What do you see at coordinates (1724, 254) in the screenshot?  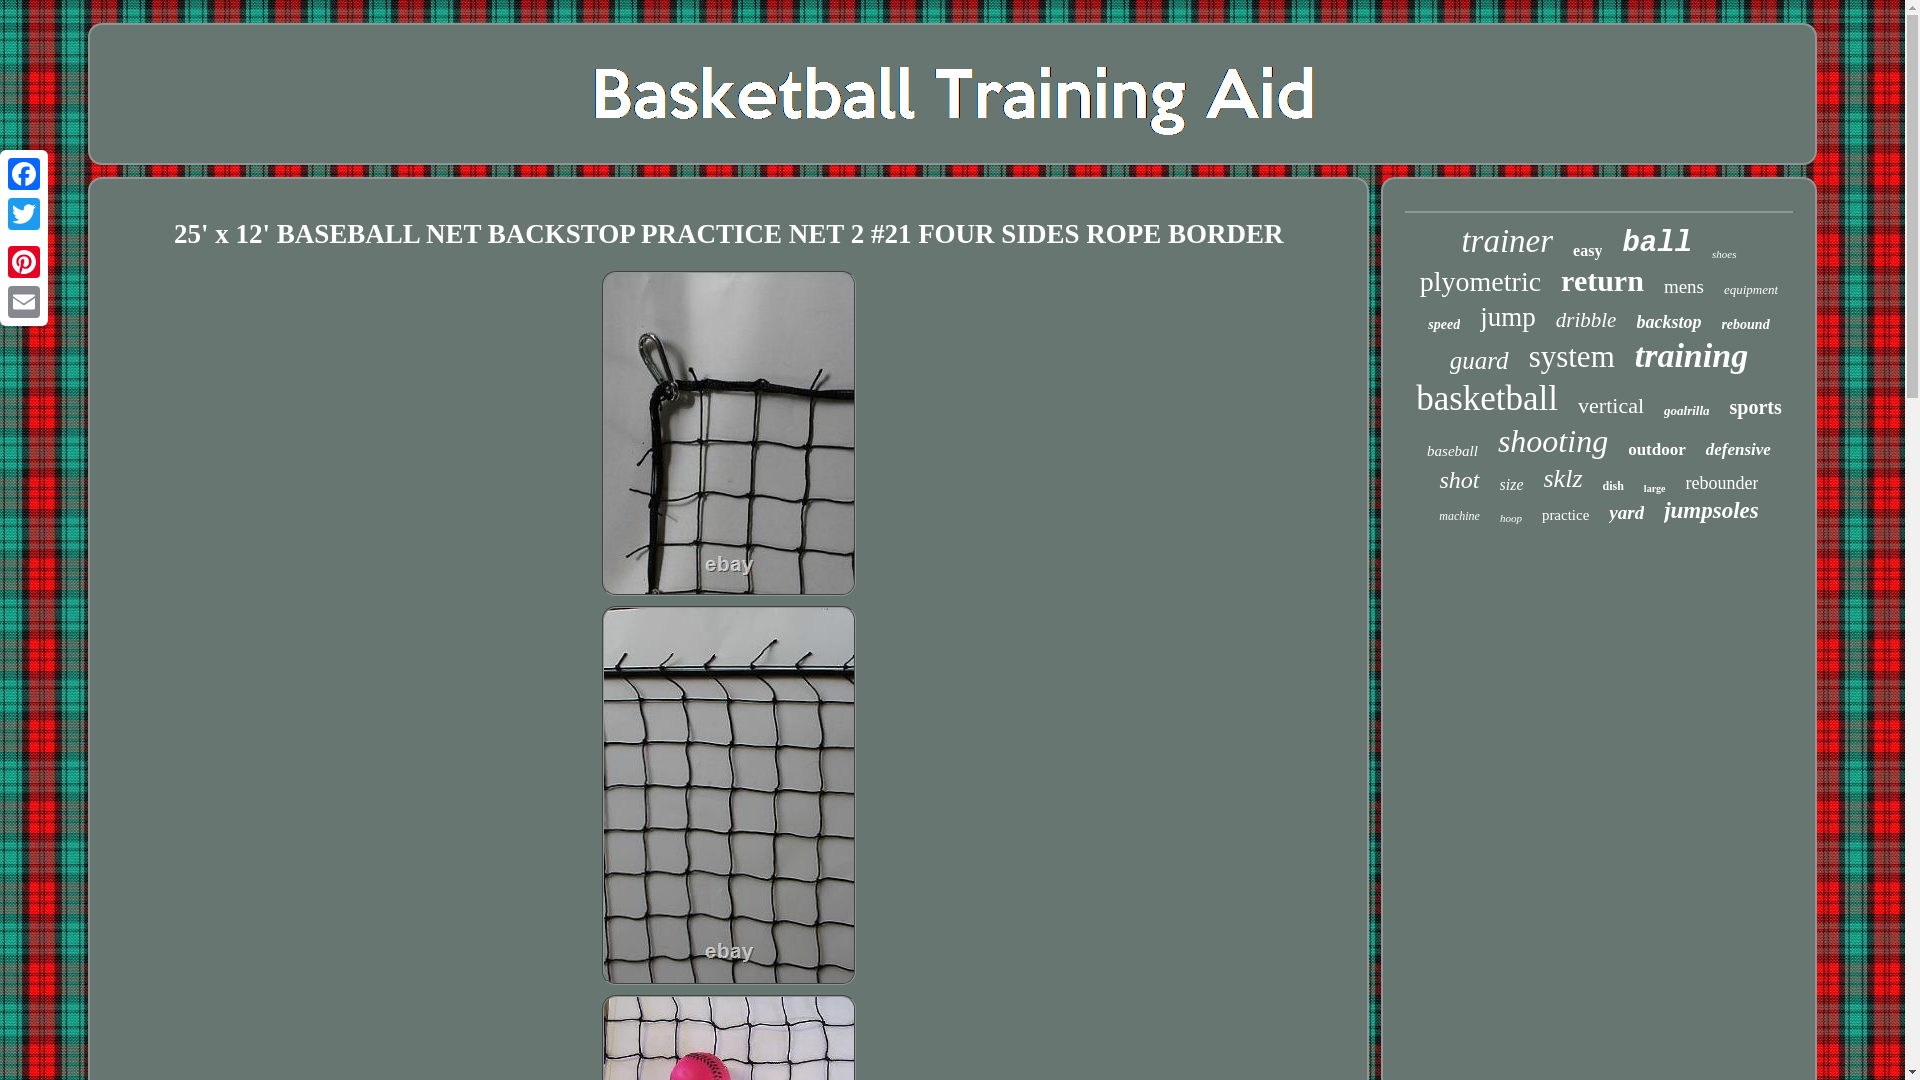 I see `shoes` at bounding box center [1724, 254].